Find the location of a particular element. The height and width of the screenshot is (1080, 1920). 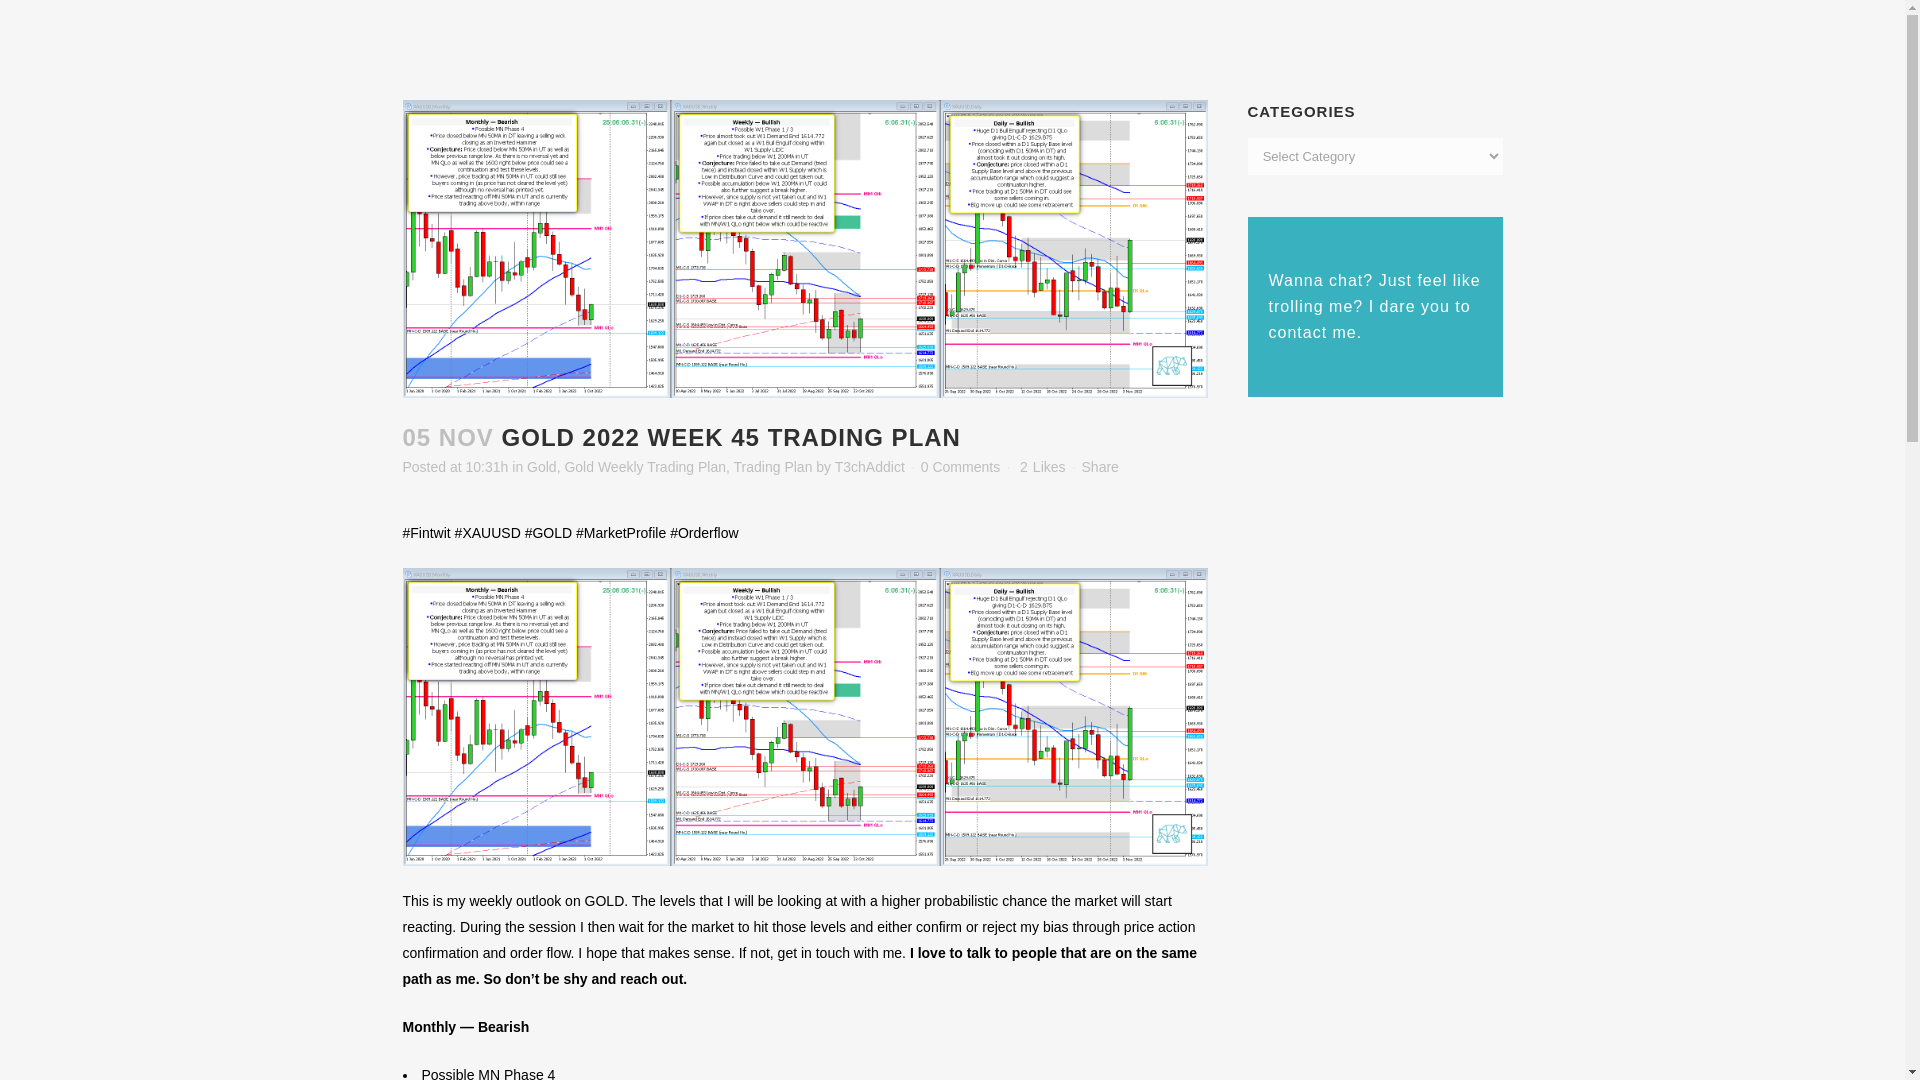

2 Likes is located at coordinates (1042, 467).